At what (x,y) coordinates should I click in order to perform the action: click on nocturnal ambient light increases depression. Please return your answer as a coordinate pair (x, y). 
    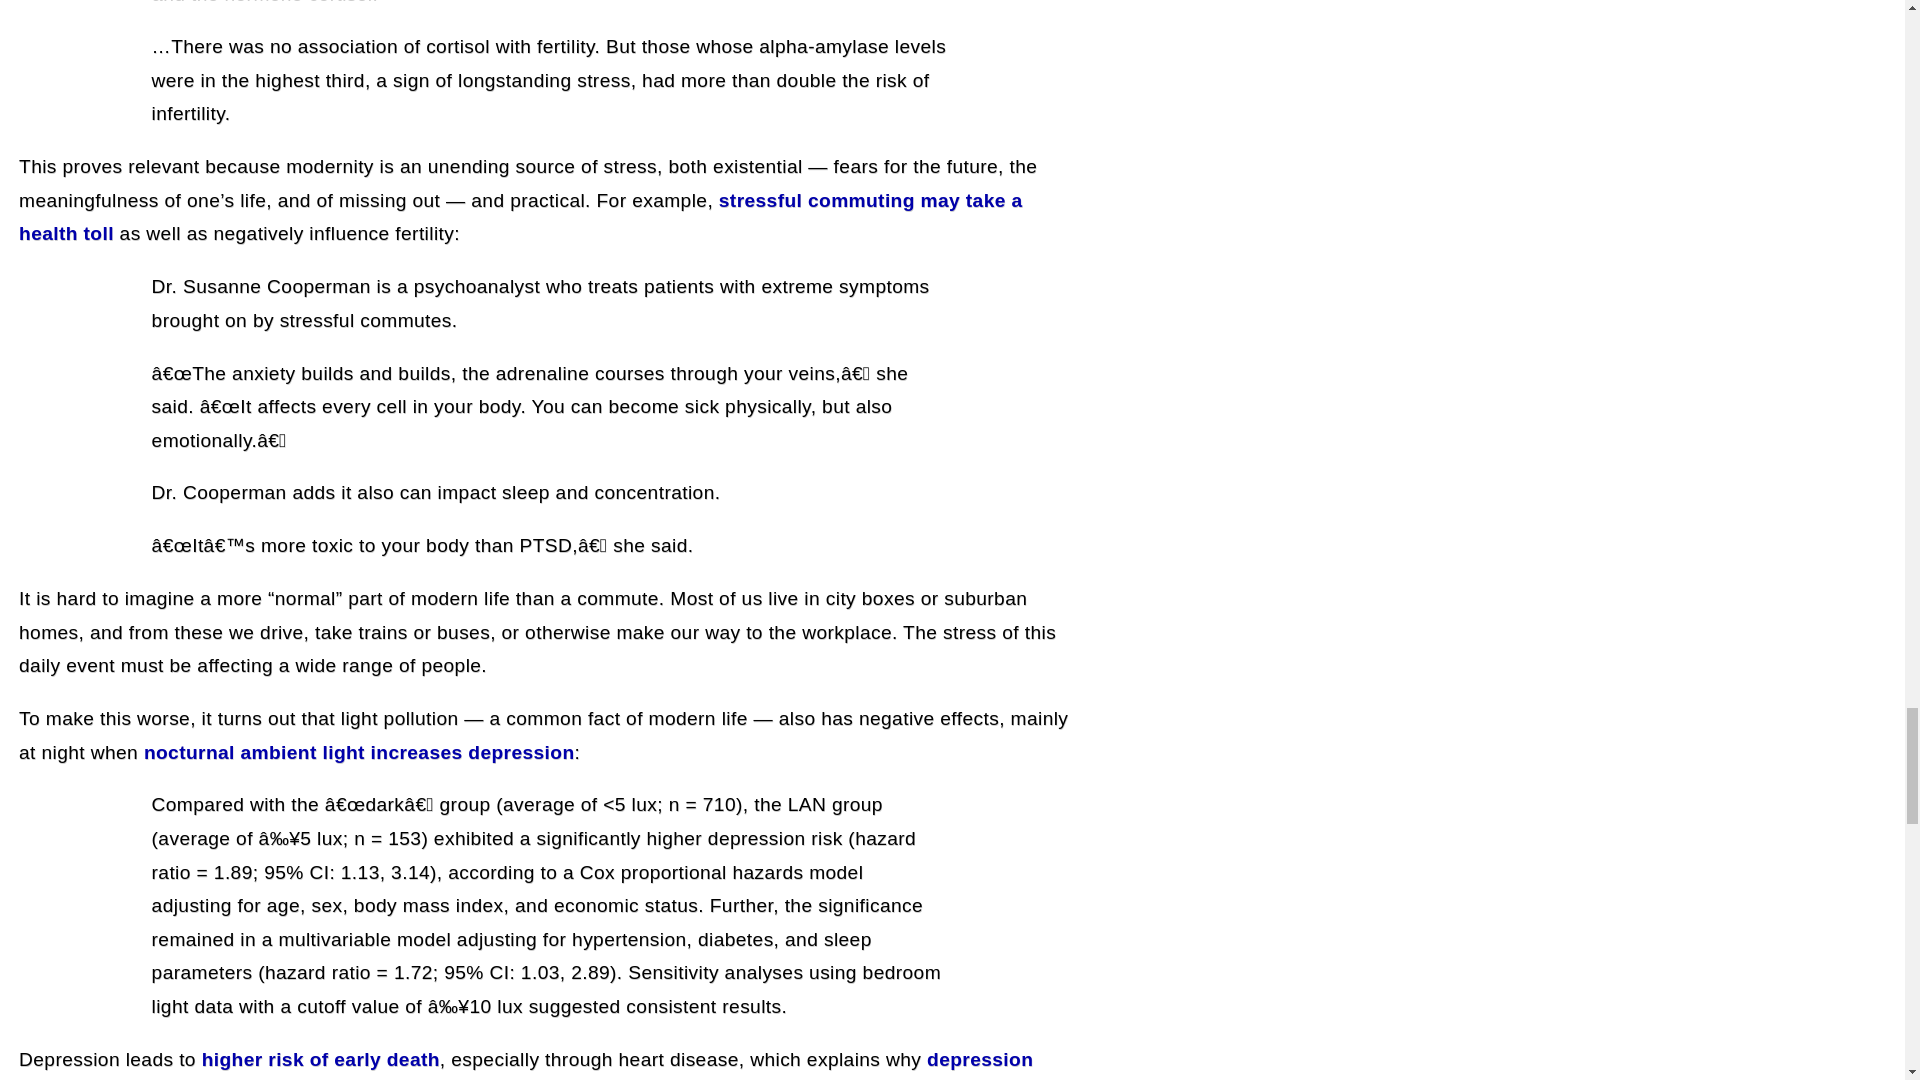
    Looking at the image, I should click on (359, 752).